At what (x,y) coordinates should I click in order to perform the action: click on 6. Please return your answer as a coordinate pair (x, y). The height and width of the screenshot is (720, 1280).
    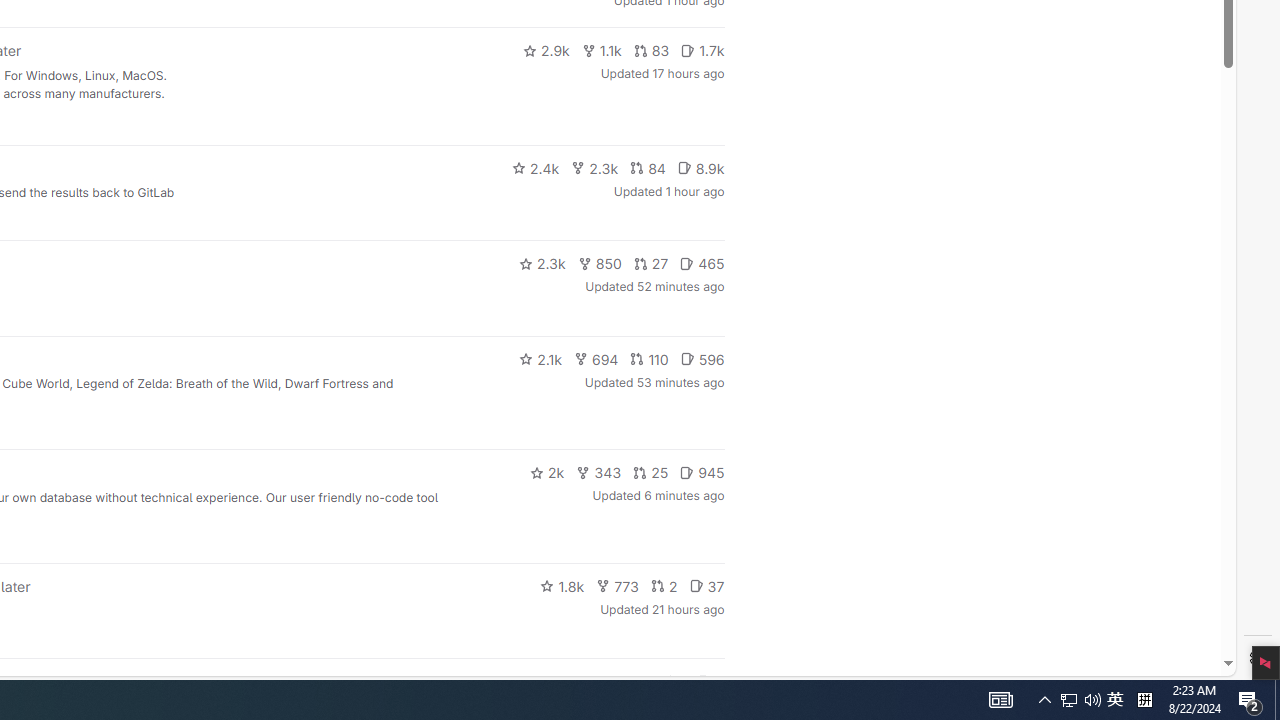
    Looking at the image, I should click on (710, 682).